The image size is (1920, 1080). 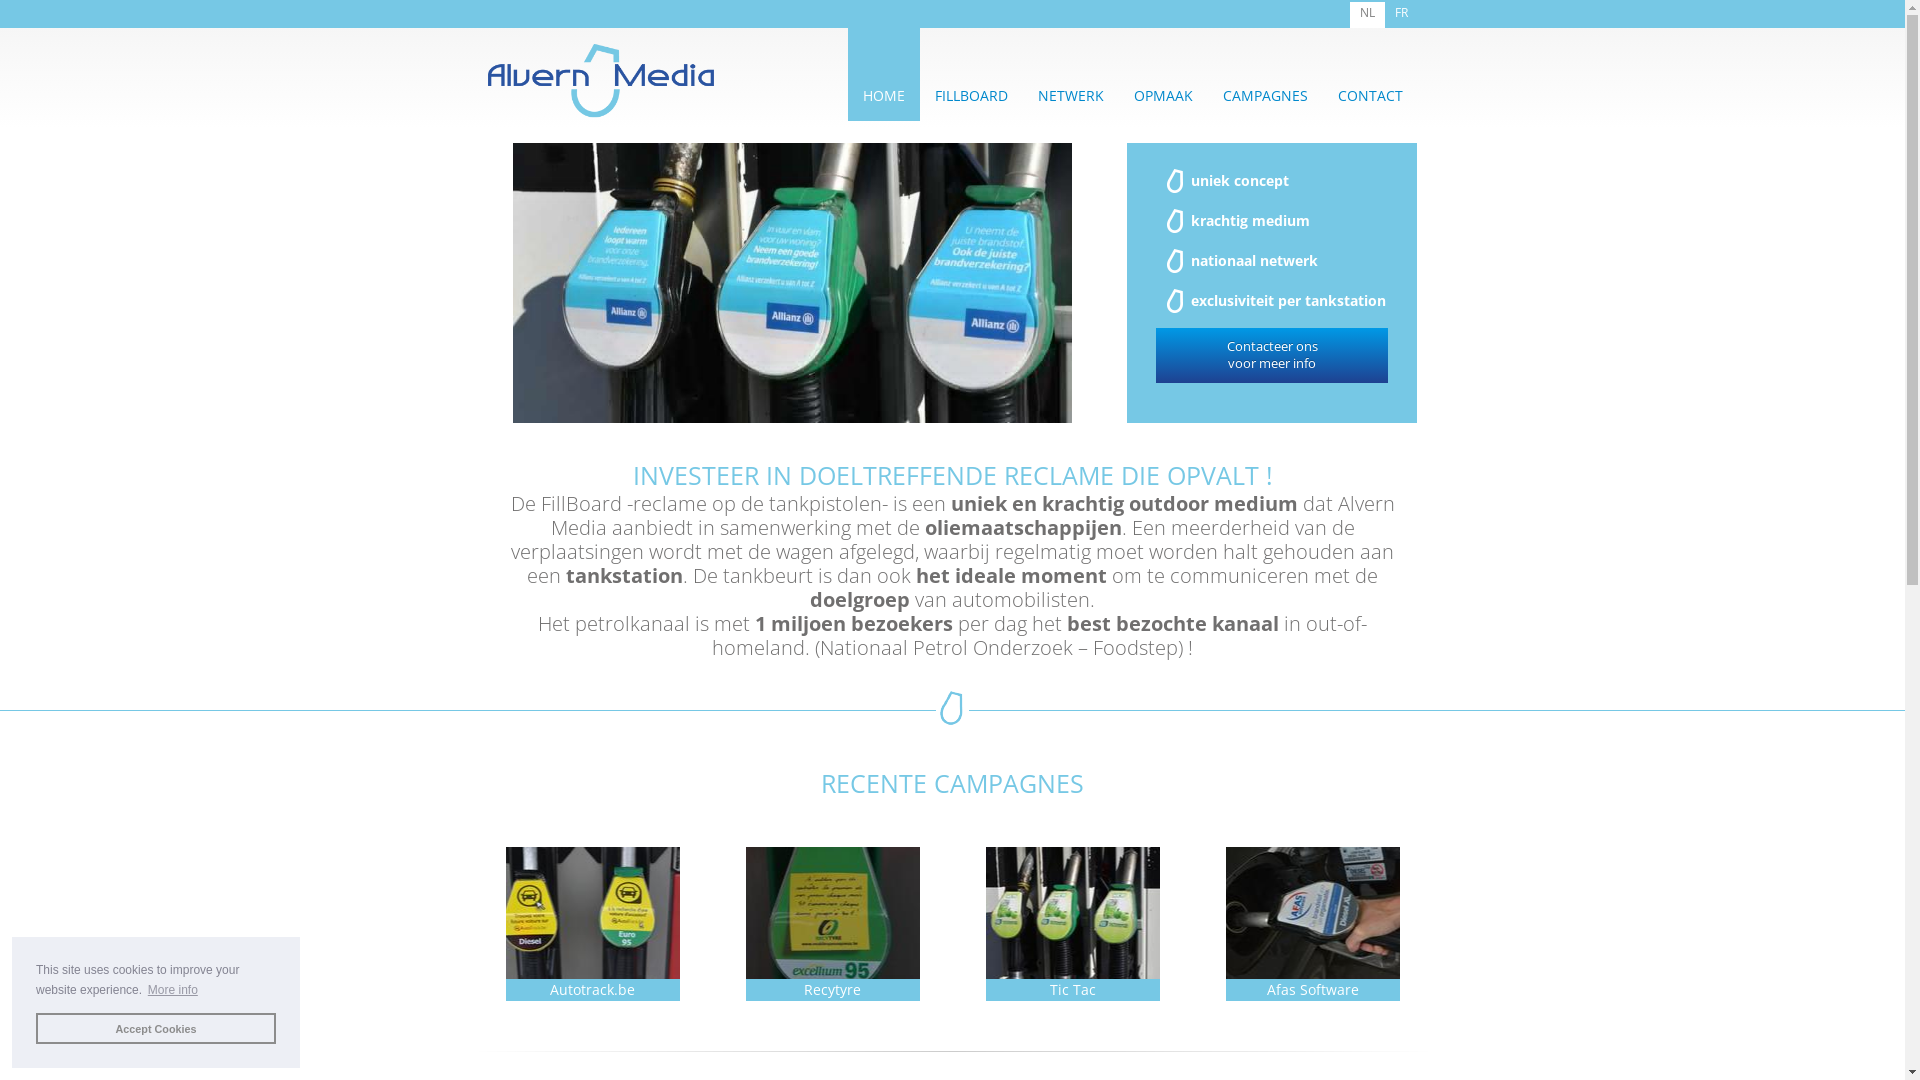 What do you see at coordinates (972, 96) in the screenshot?
I see `FILLBOARD` at bounding box center [972, 96].